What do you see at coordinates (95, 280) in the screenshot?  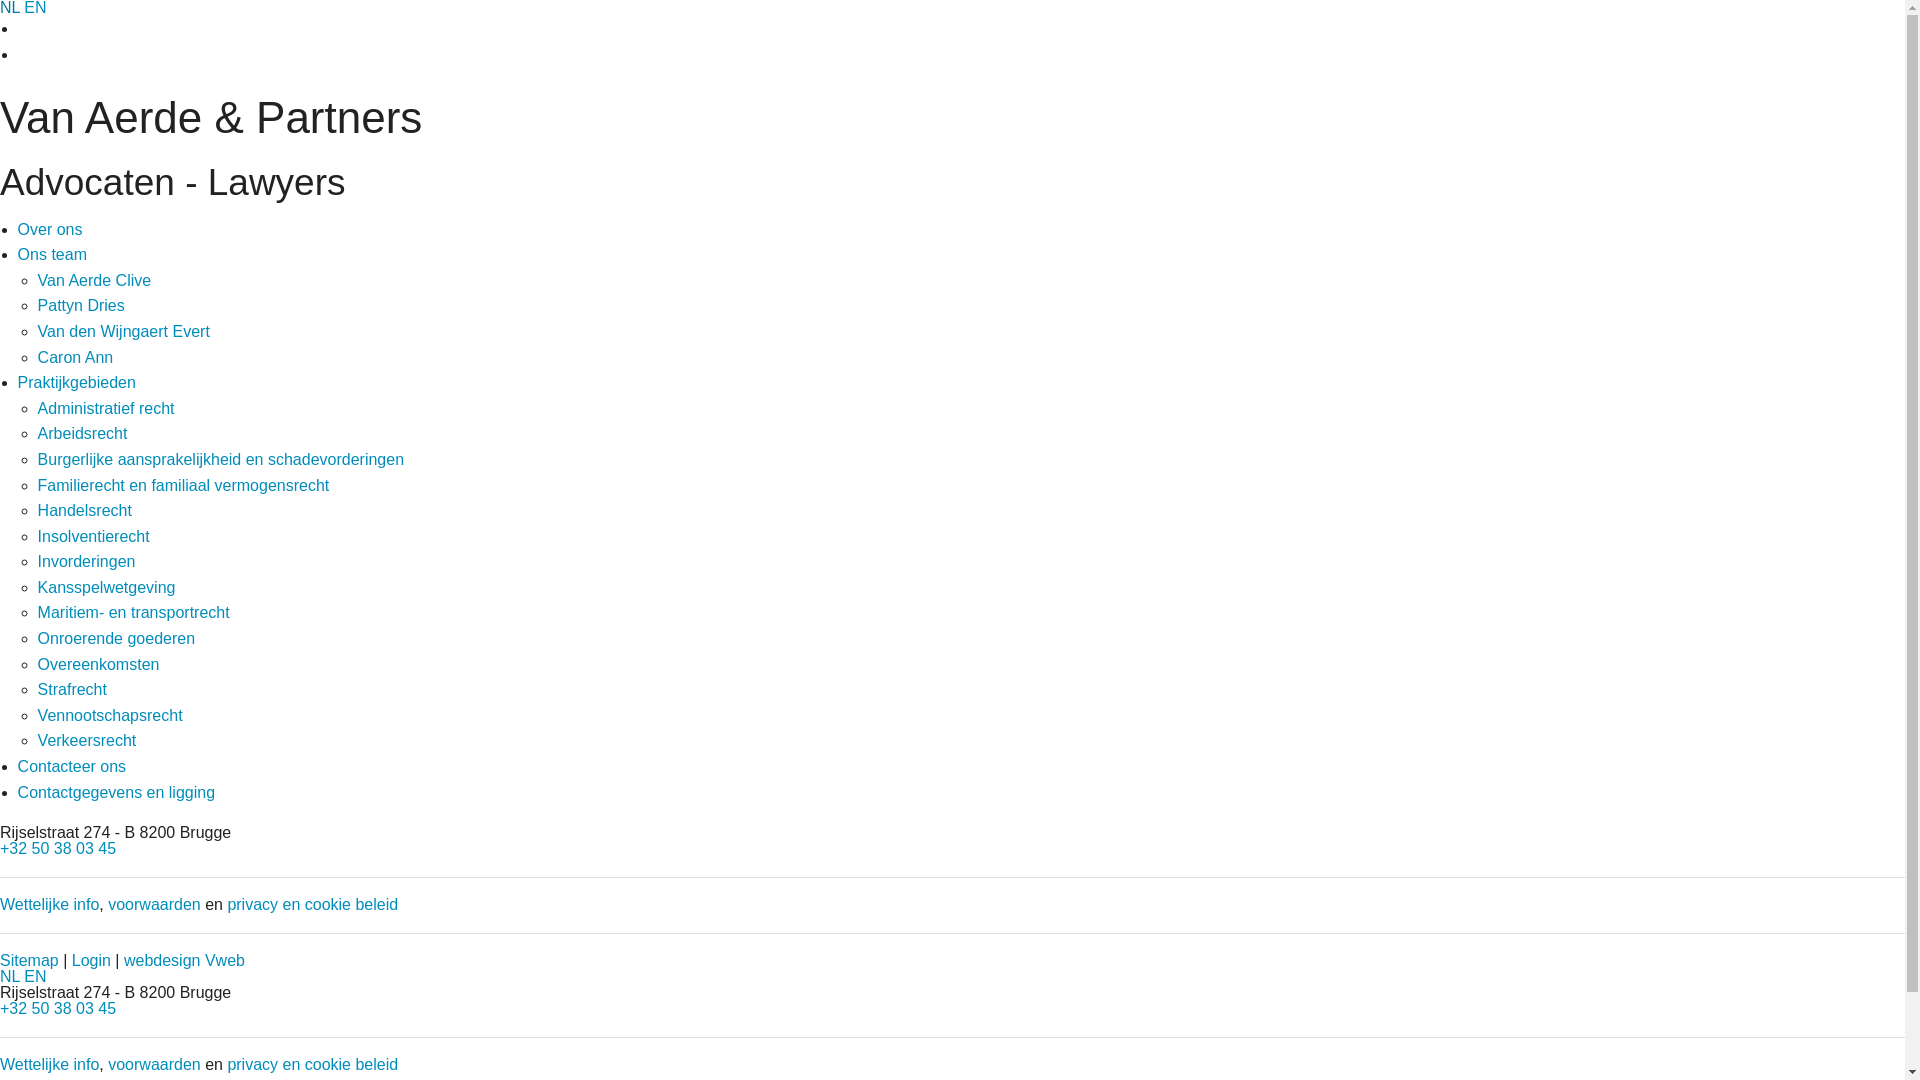 I see `Van Aerde Clive` at bounding box center [95, 280].